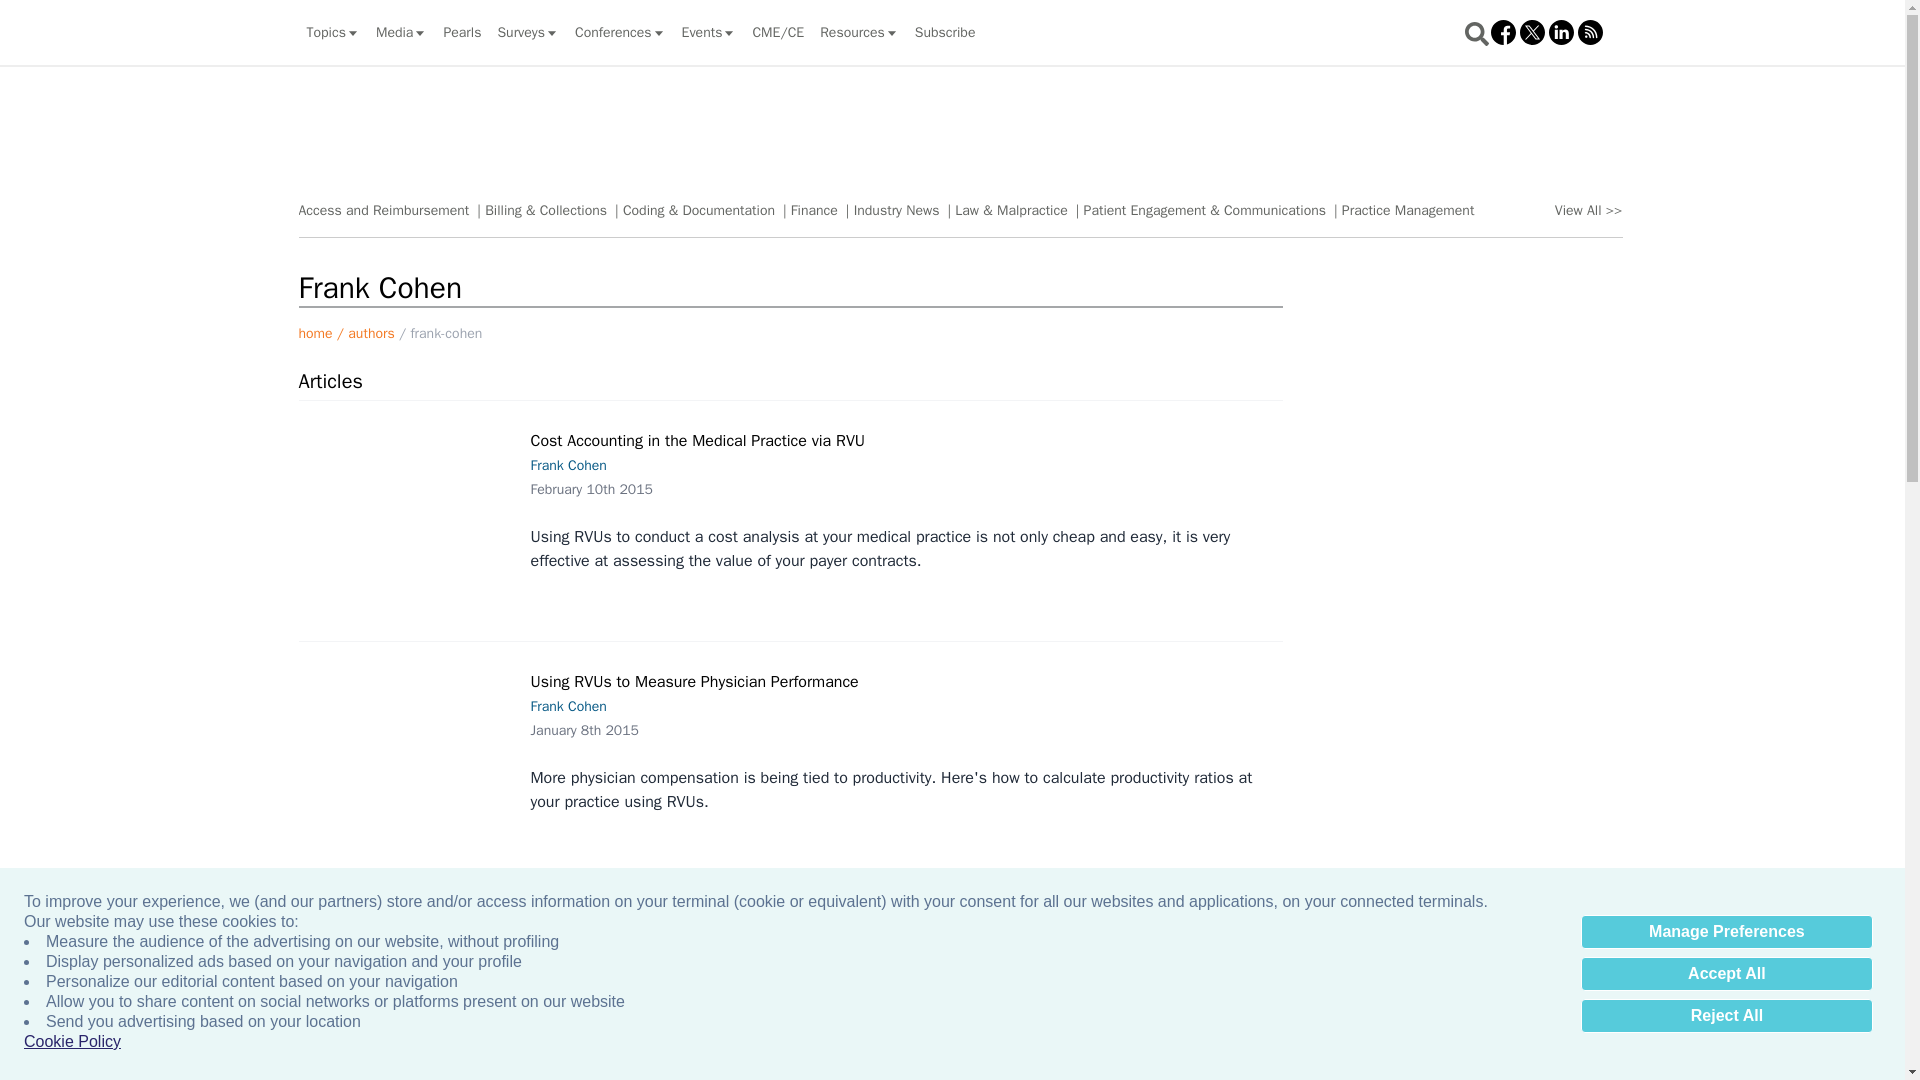 The image size is (1920, 1080). I want to click on Cookie Policy, so click(72, 1042).